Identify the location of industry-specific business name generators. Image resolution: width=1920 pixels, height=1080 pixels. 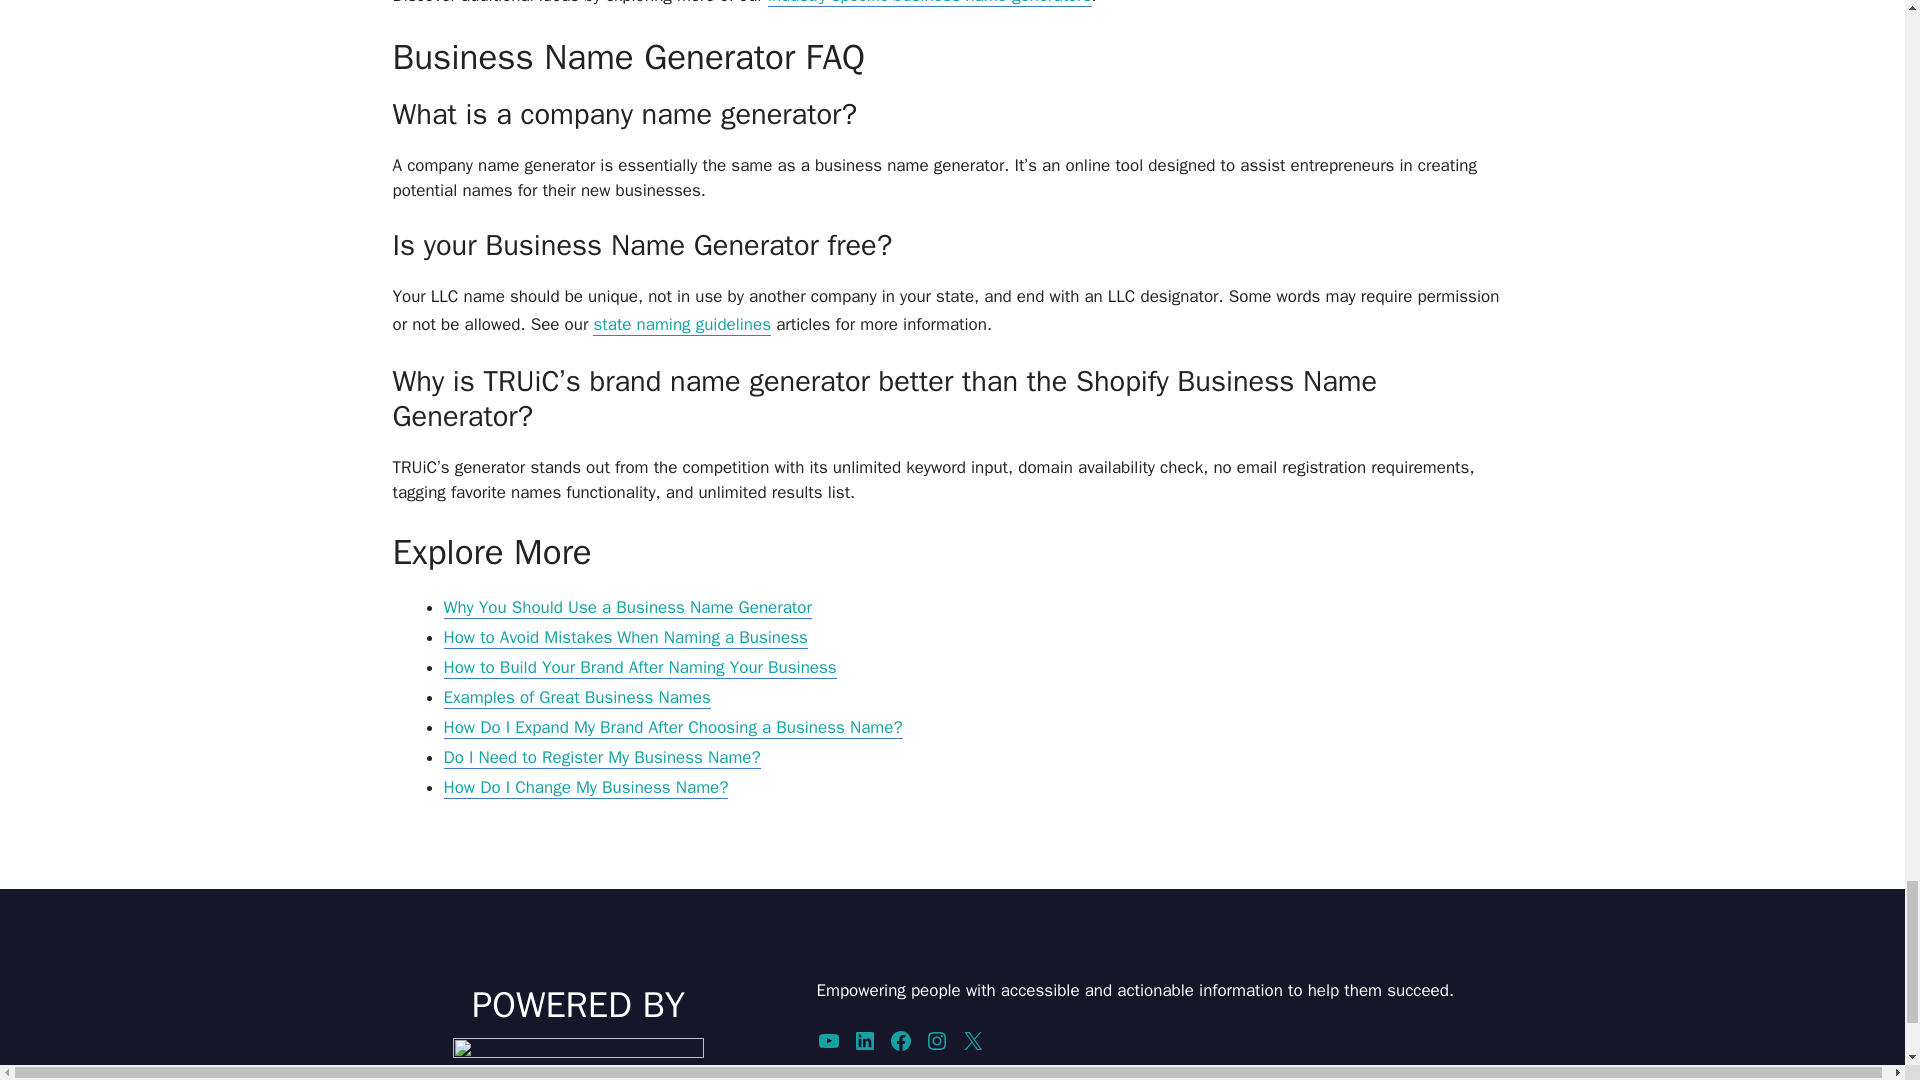
(930, 3).